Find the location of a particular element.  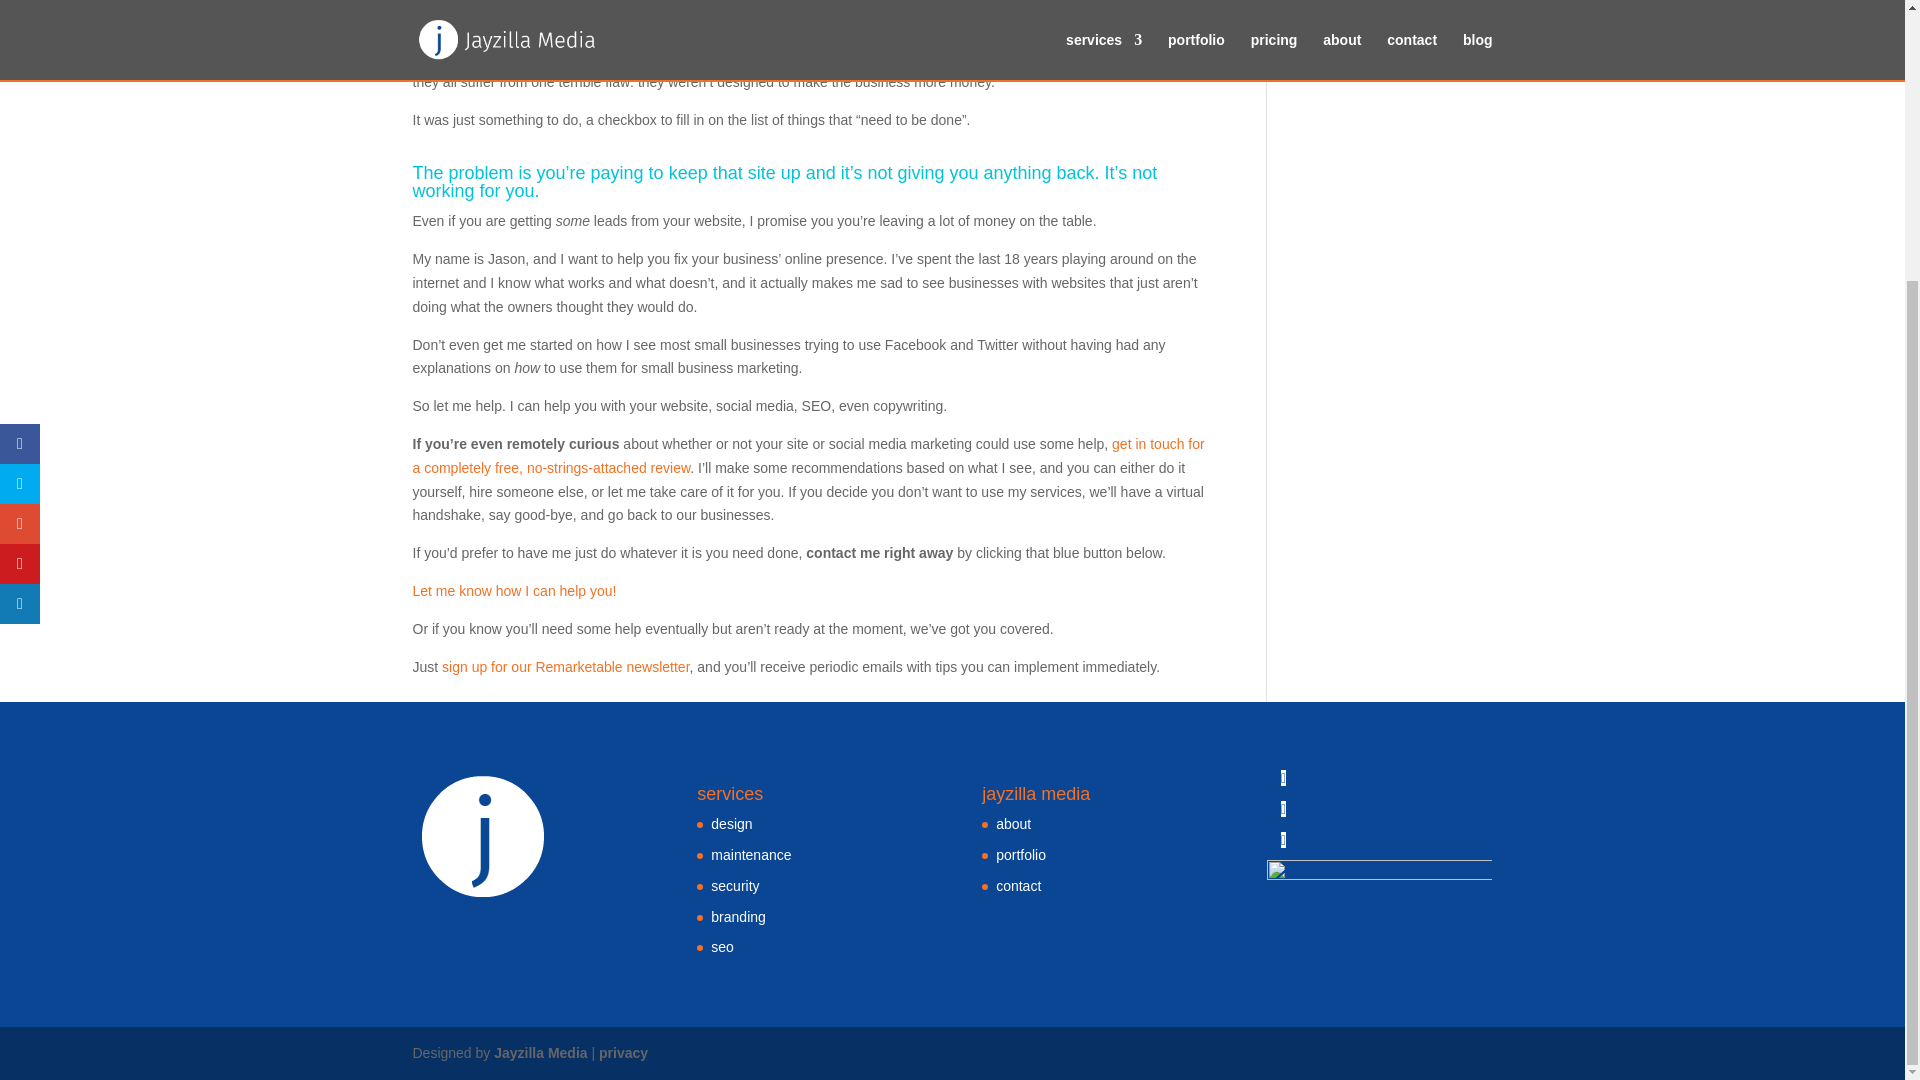

Twitter is located at coordinates (1283, 808).